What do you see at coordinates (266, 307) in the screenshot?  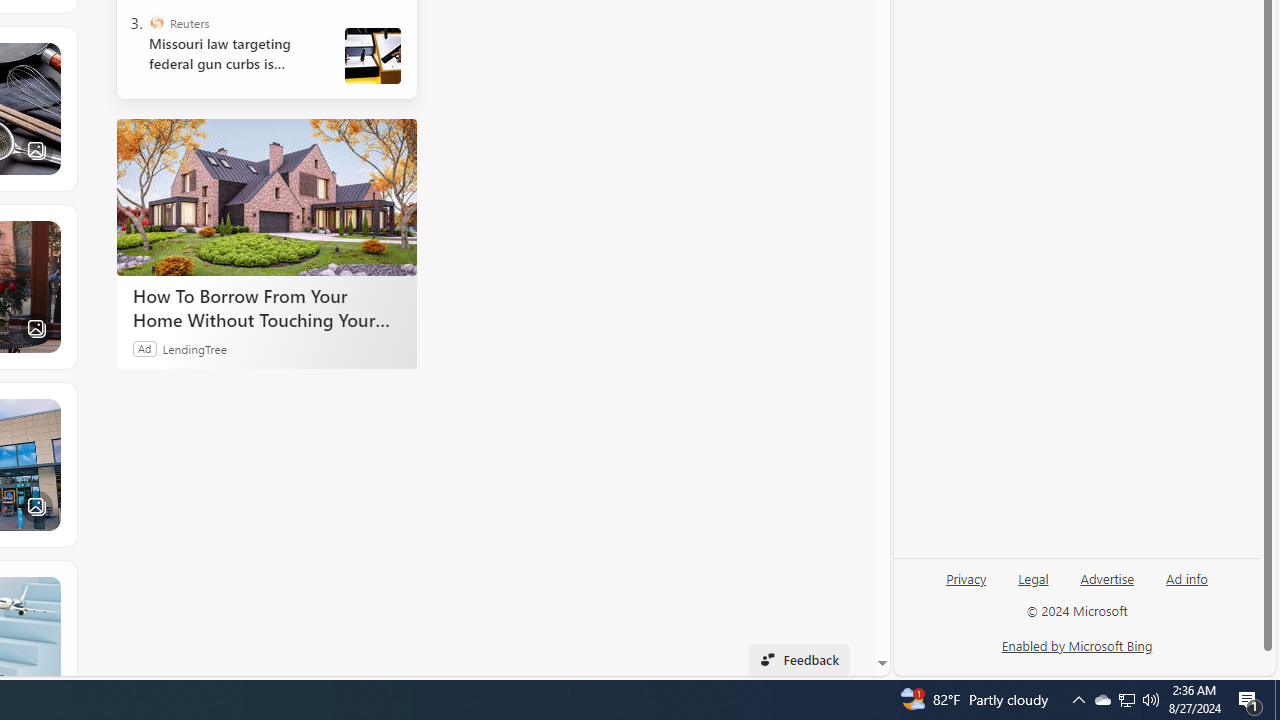 I see `How To Borrow From Your Home Without Touching Your Mortgage` at bounding box center [266, 307].